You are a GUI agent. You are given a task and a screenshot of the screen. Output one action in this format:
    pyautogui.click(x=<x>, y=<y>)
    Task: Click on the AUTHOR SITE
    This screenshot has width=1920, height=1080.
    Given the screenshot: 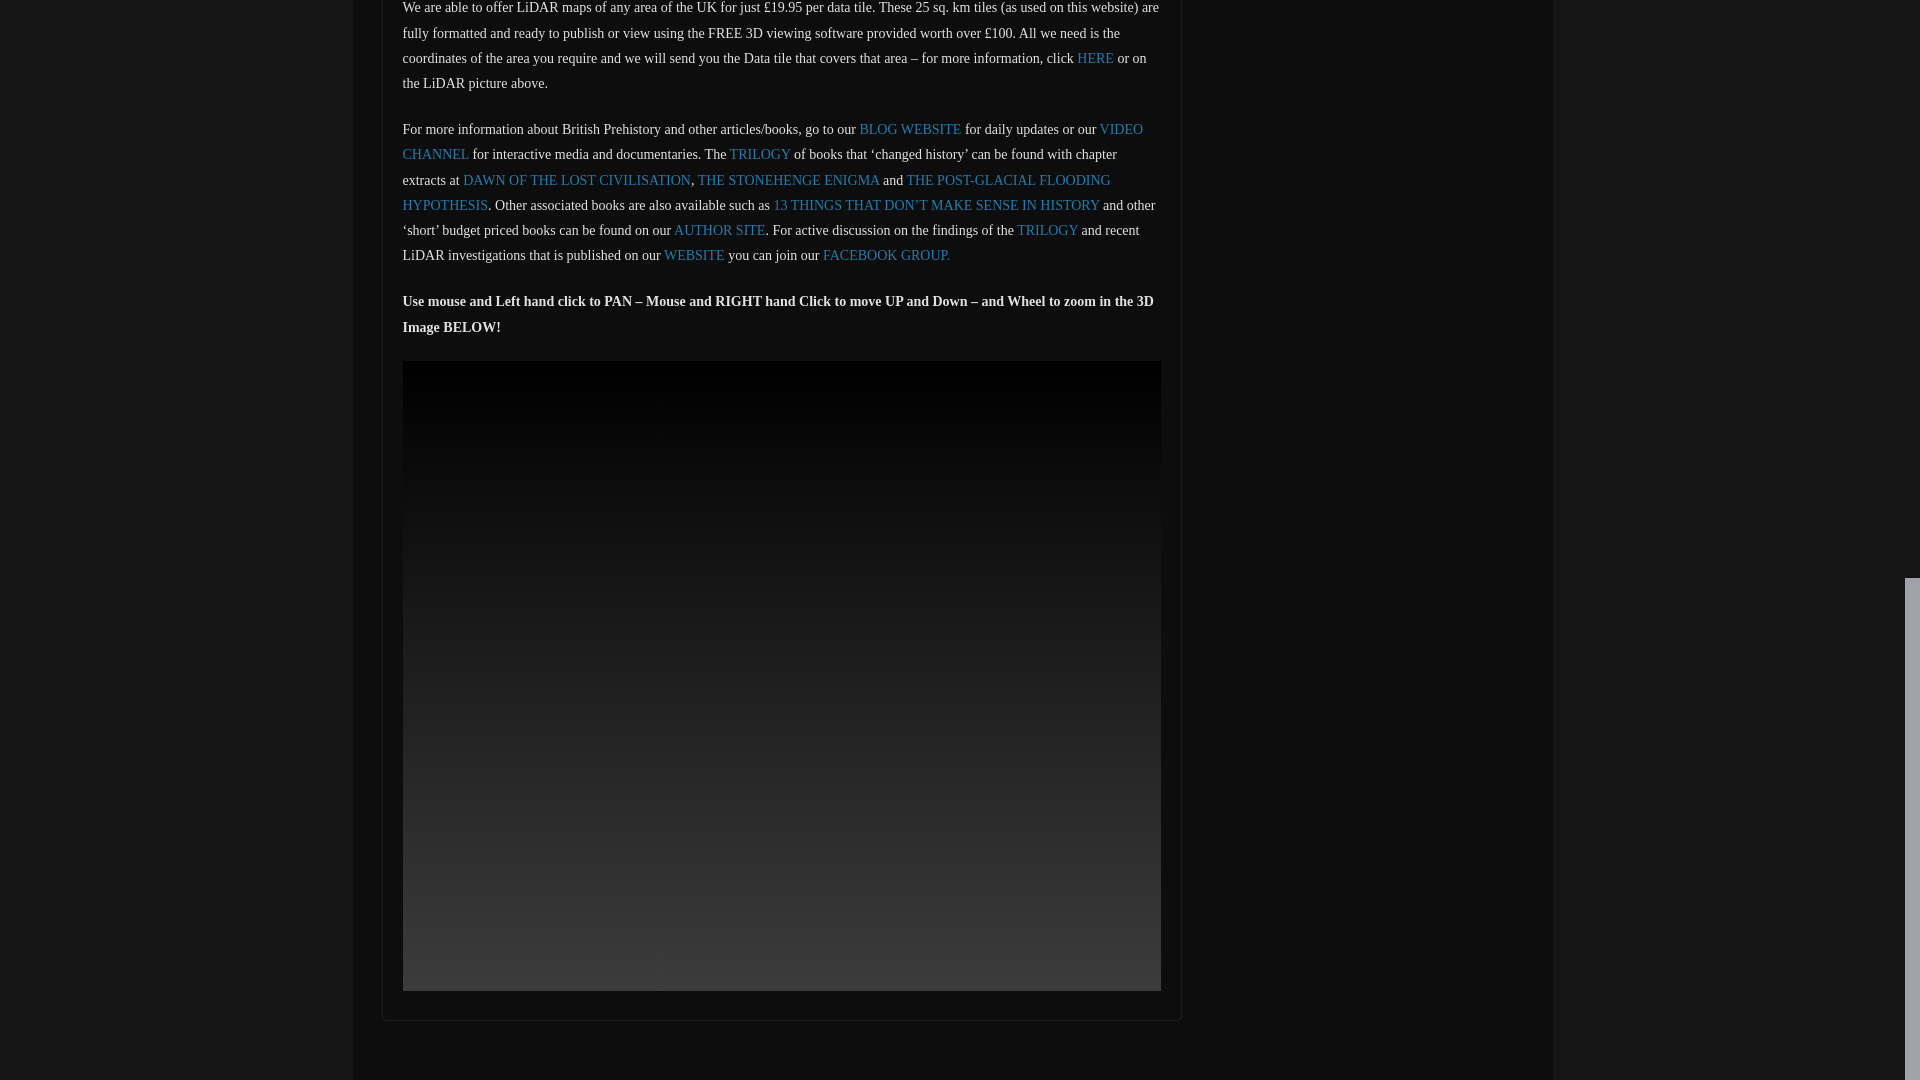 What is the action you would take?
    pyautogui.click(x=718, y=230)
    